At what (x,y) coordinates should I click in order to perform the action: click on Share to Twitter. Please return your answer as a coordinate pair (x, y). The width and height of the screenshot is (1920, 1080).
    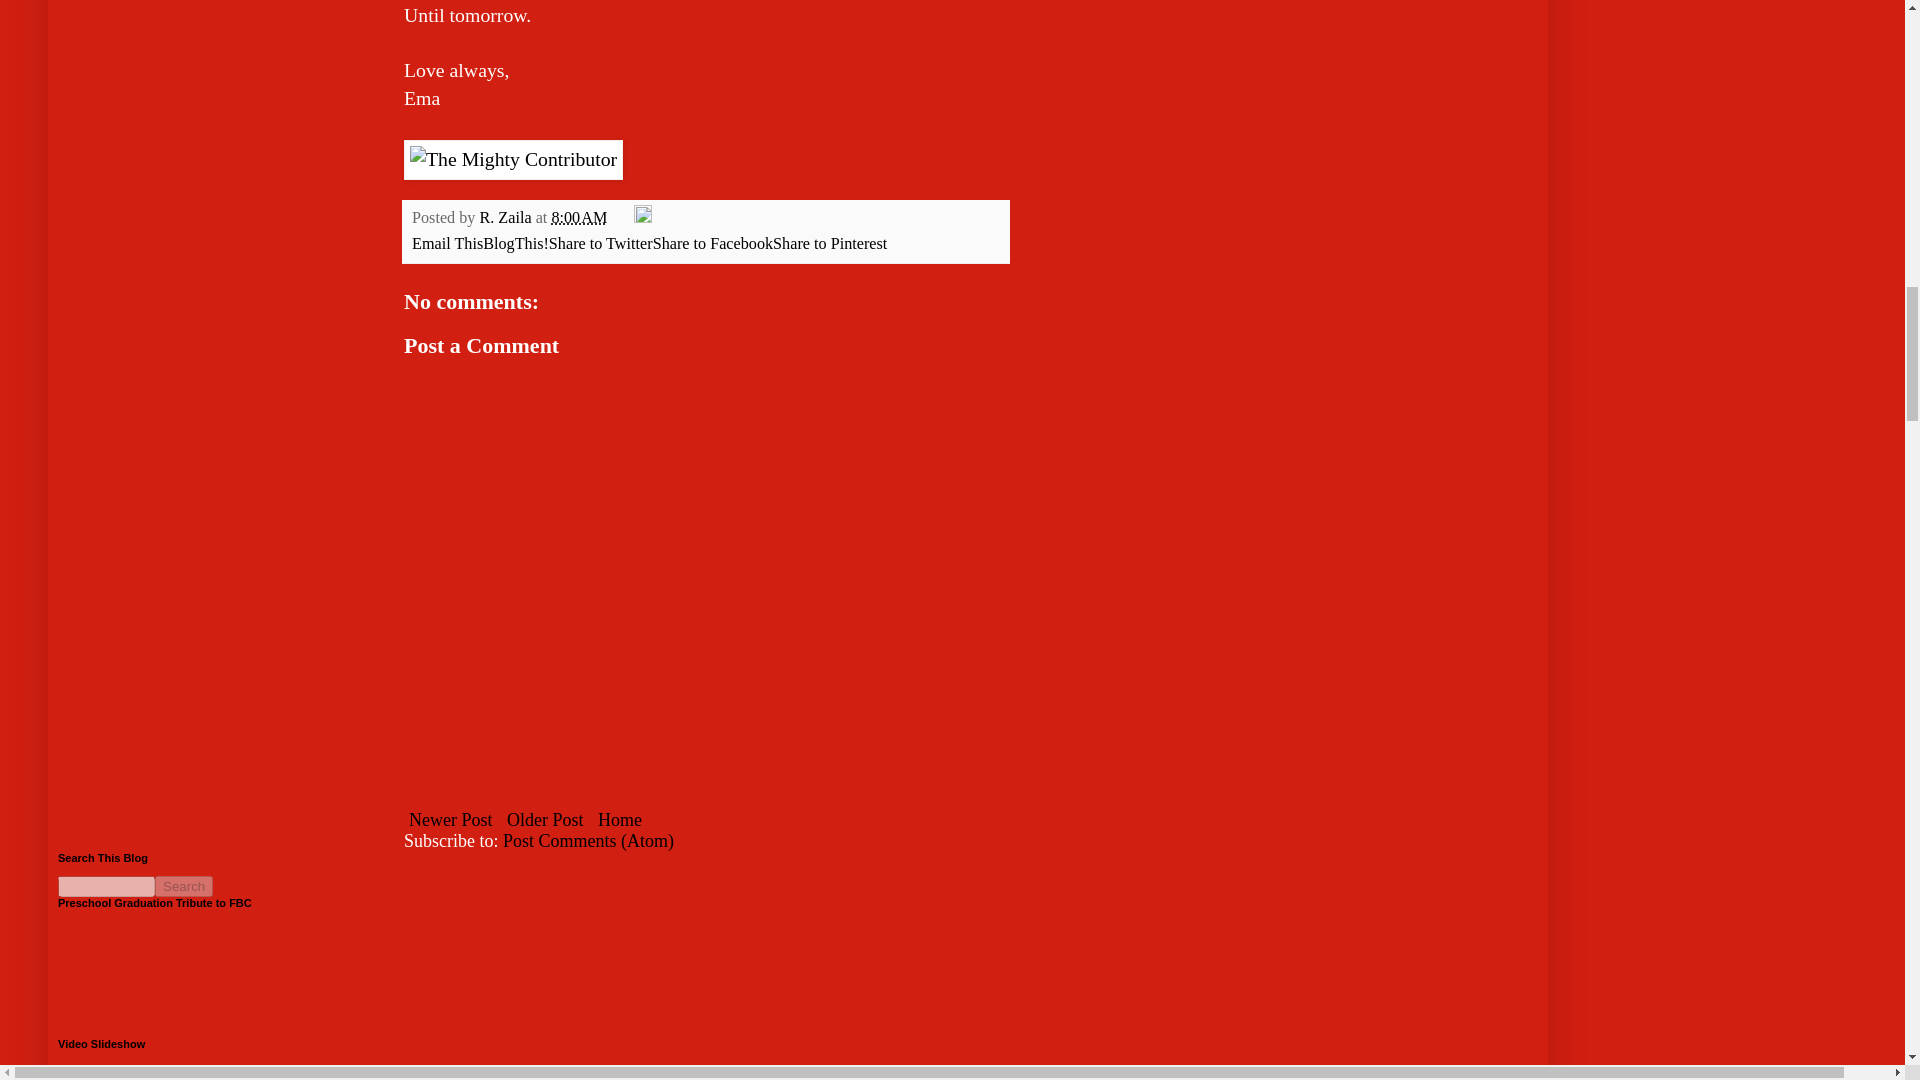
    Looking at the image, I should click on (600, 244).